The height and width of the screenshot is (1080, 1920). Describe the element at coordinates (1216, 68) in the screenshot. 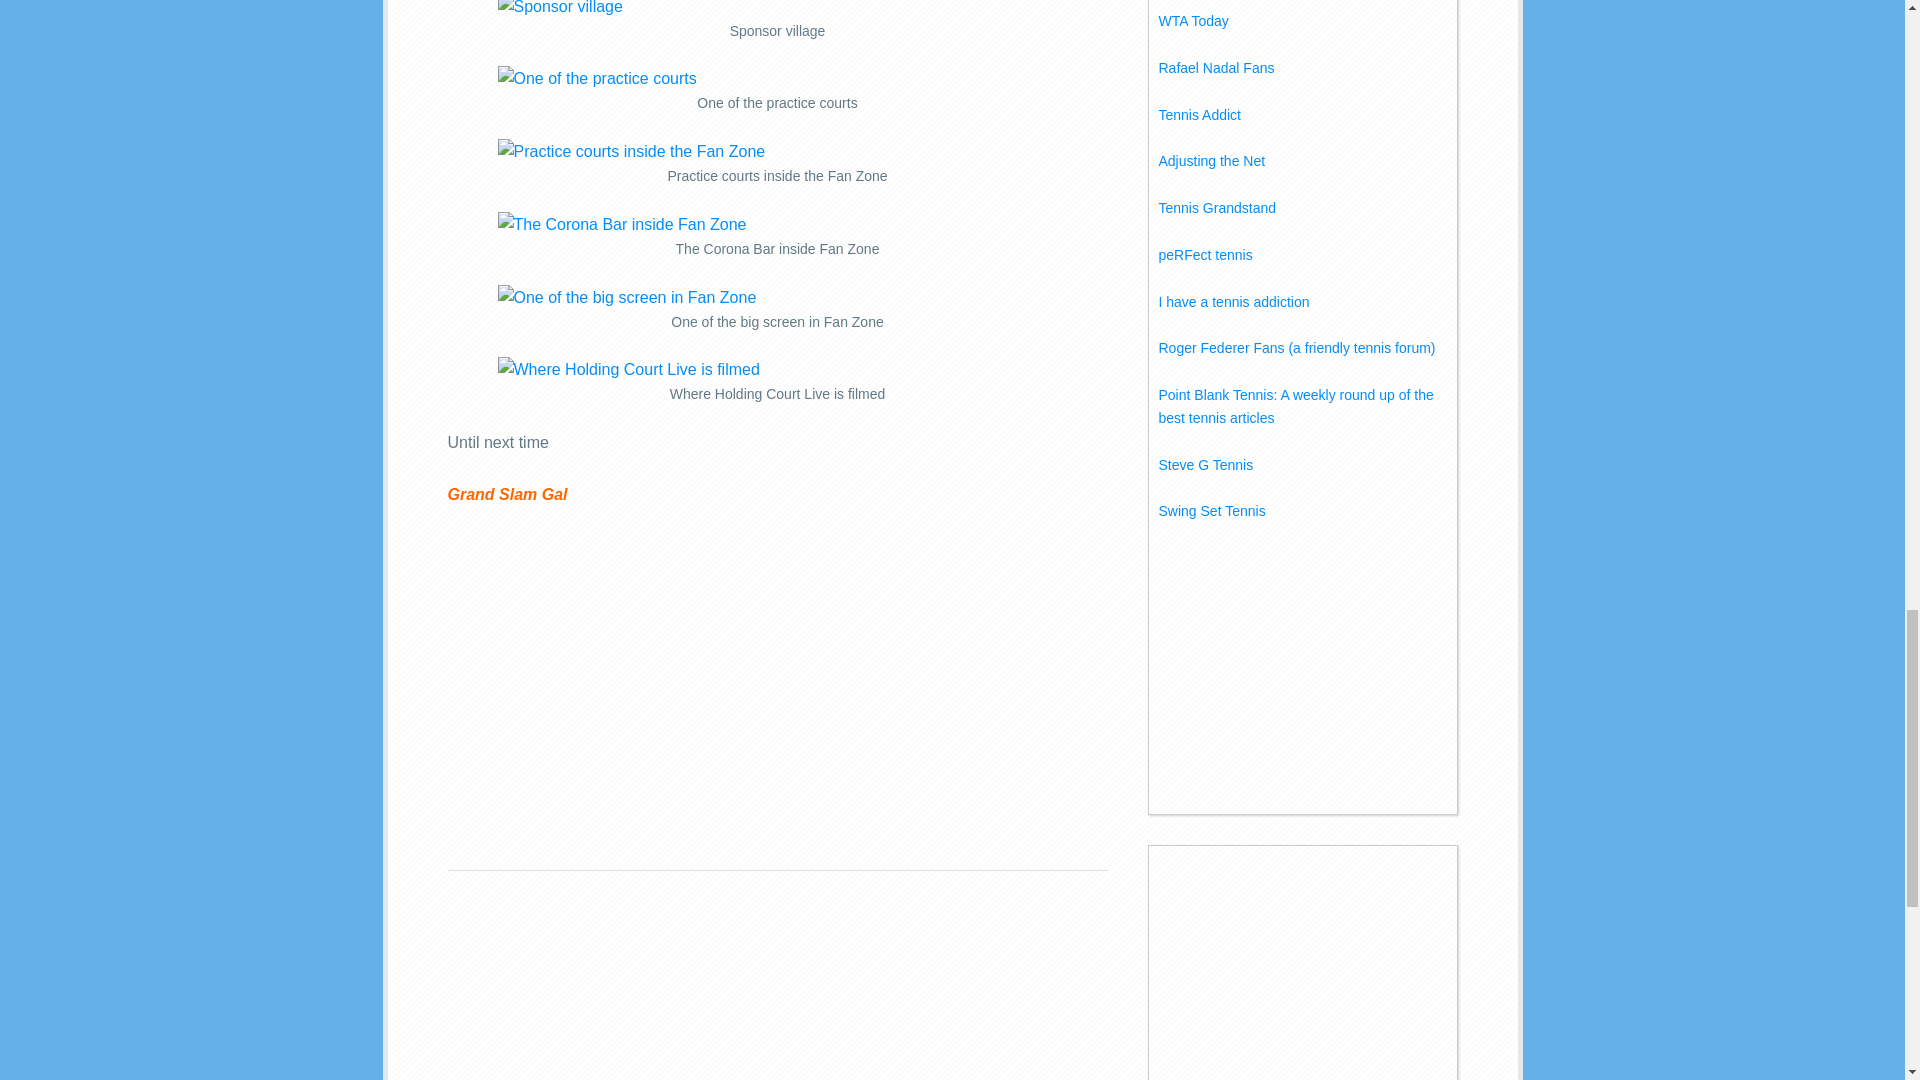

I see `Rafael Nadal Fans` at that location.